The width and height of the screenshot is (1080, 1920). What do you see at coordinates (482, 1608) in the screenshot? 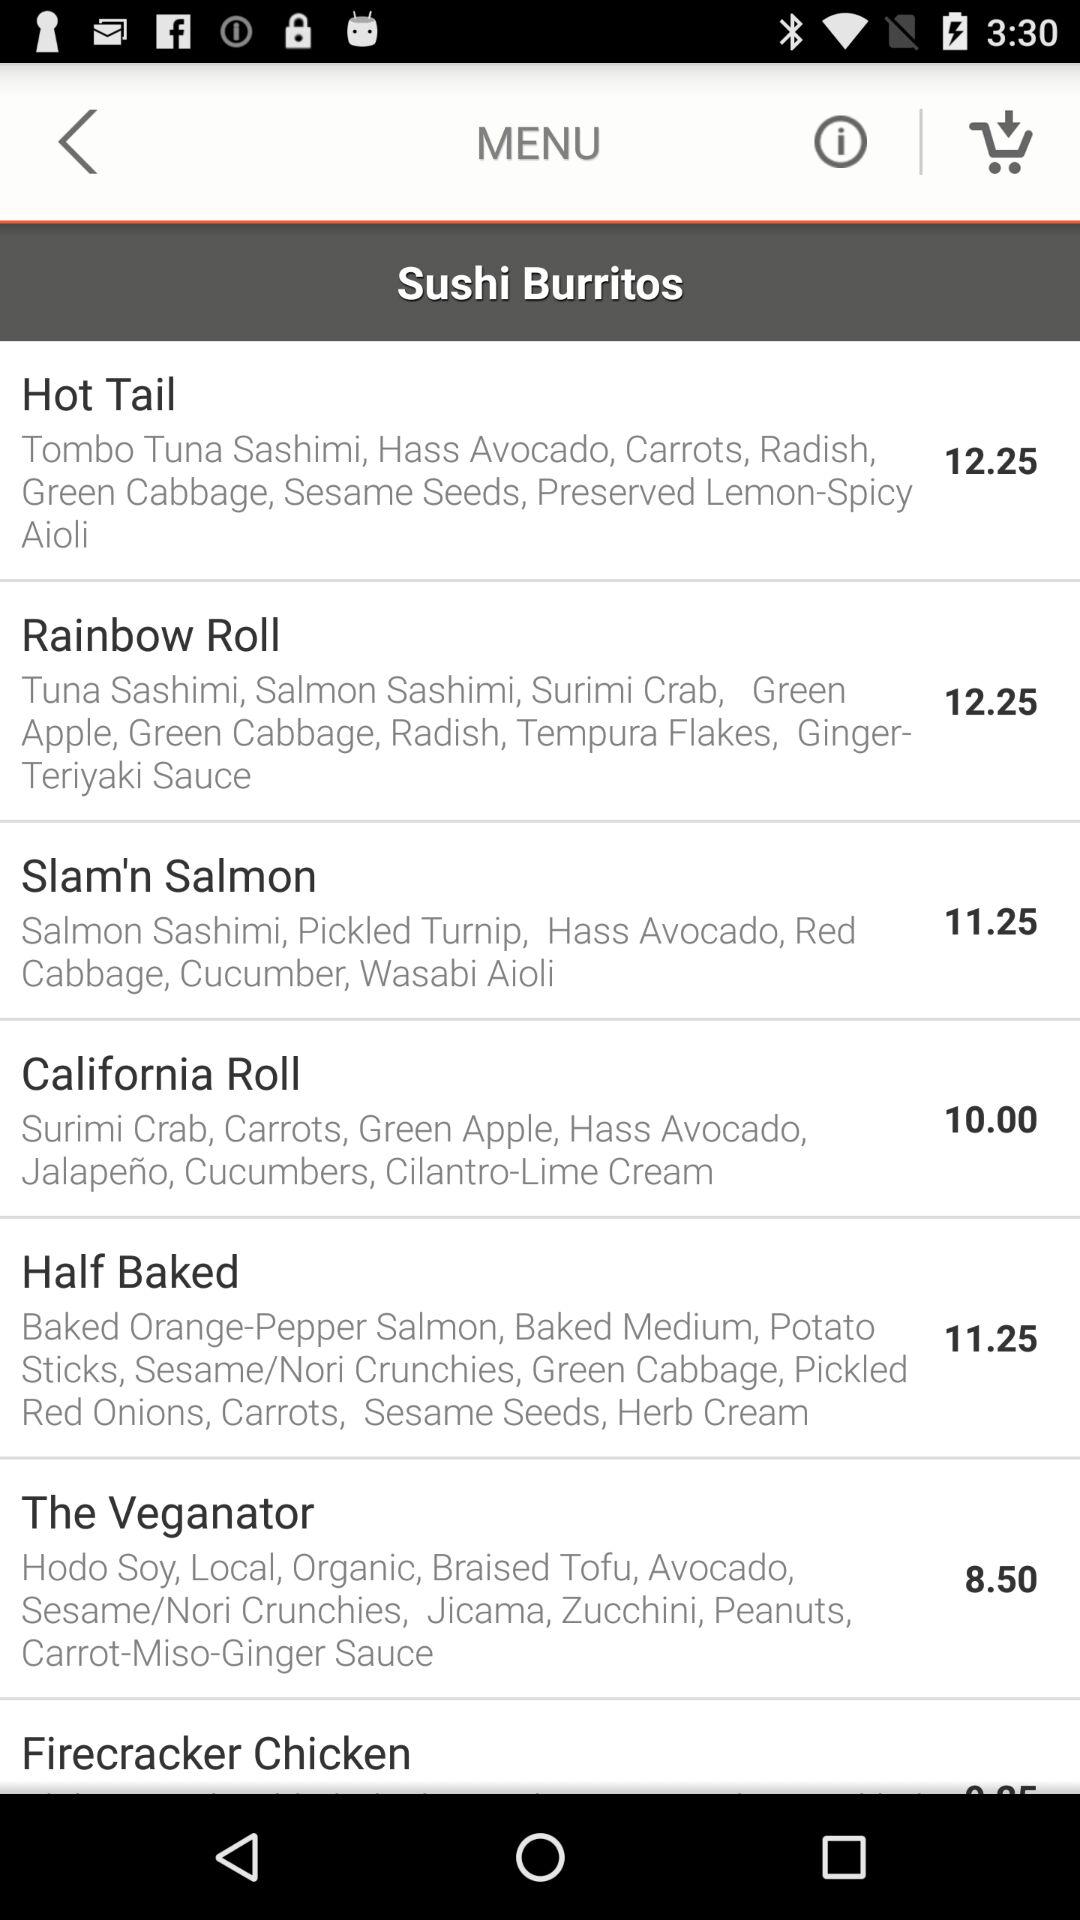
I see `click the icon below the the veganator app` at bounding box center [482, 1608].